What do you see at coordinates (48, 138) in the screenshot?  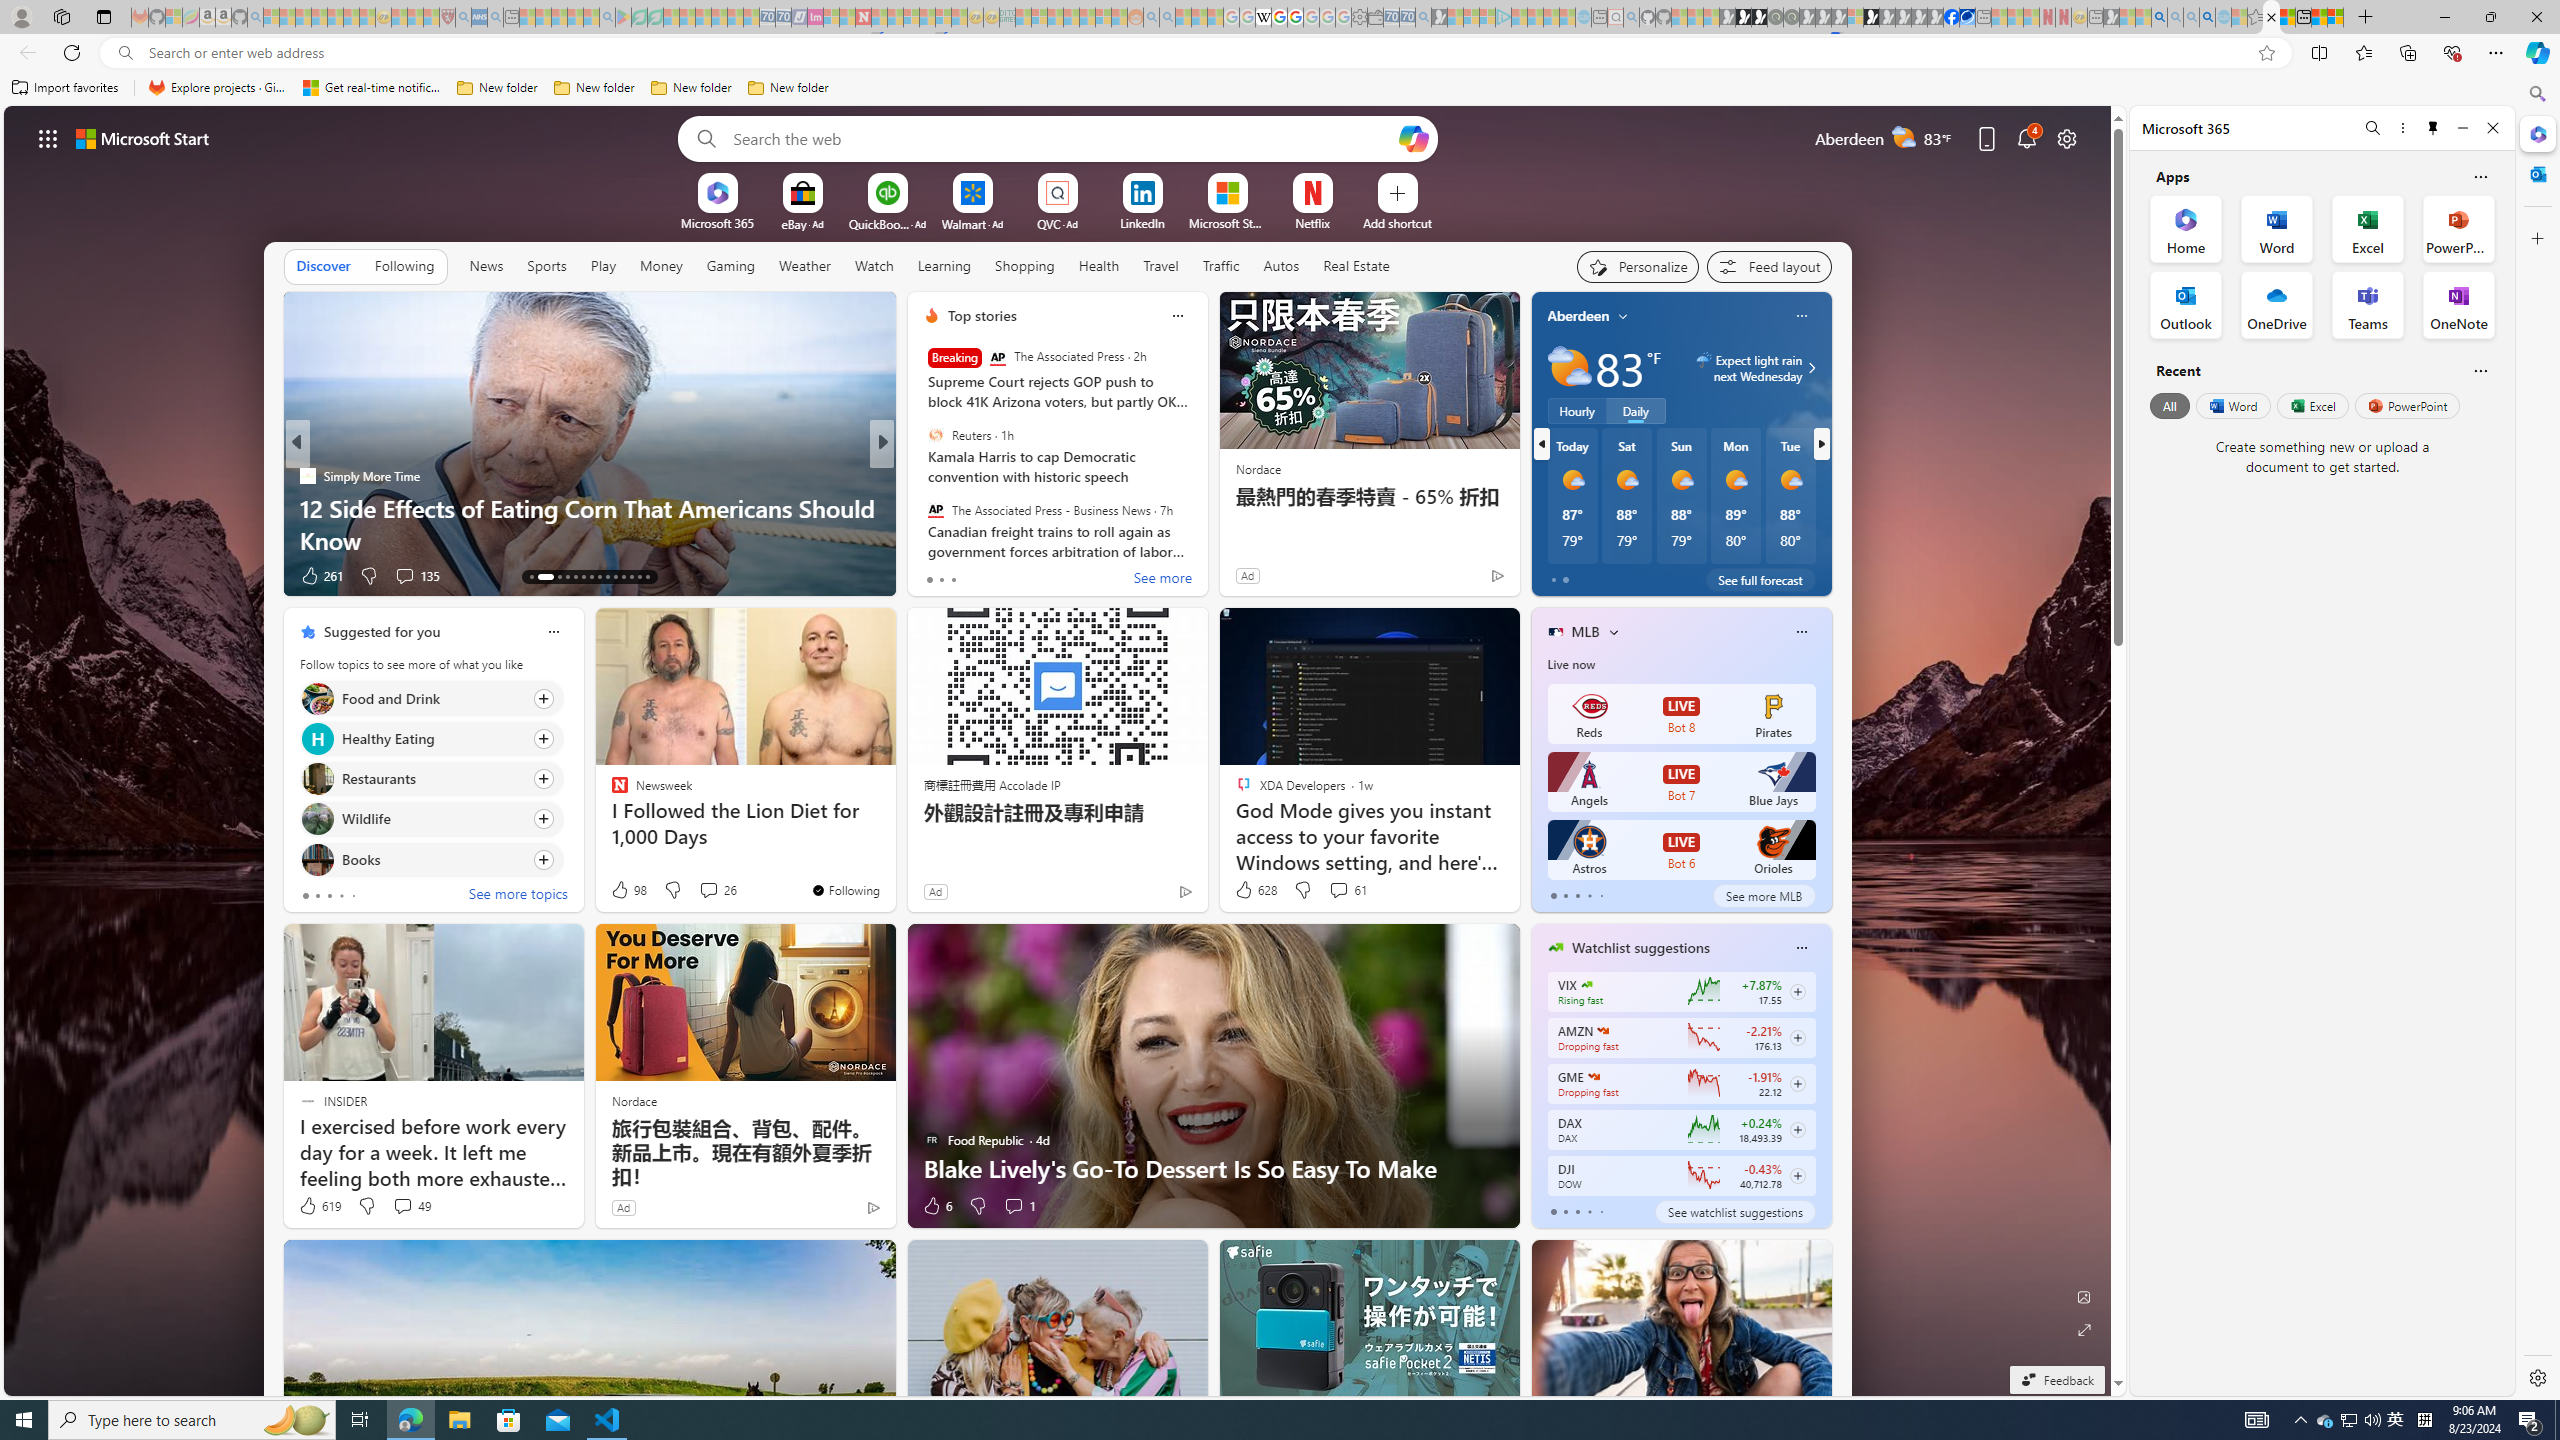 I see `App launcher` at bounding box center [48, 138].